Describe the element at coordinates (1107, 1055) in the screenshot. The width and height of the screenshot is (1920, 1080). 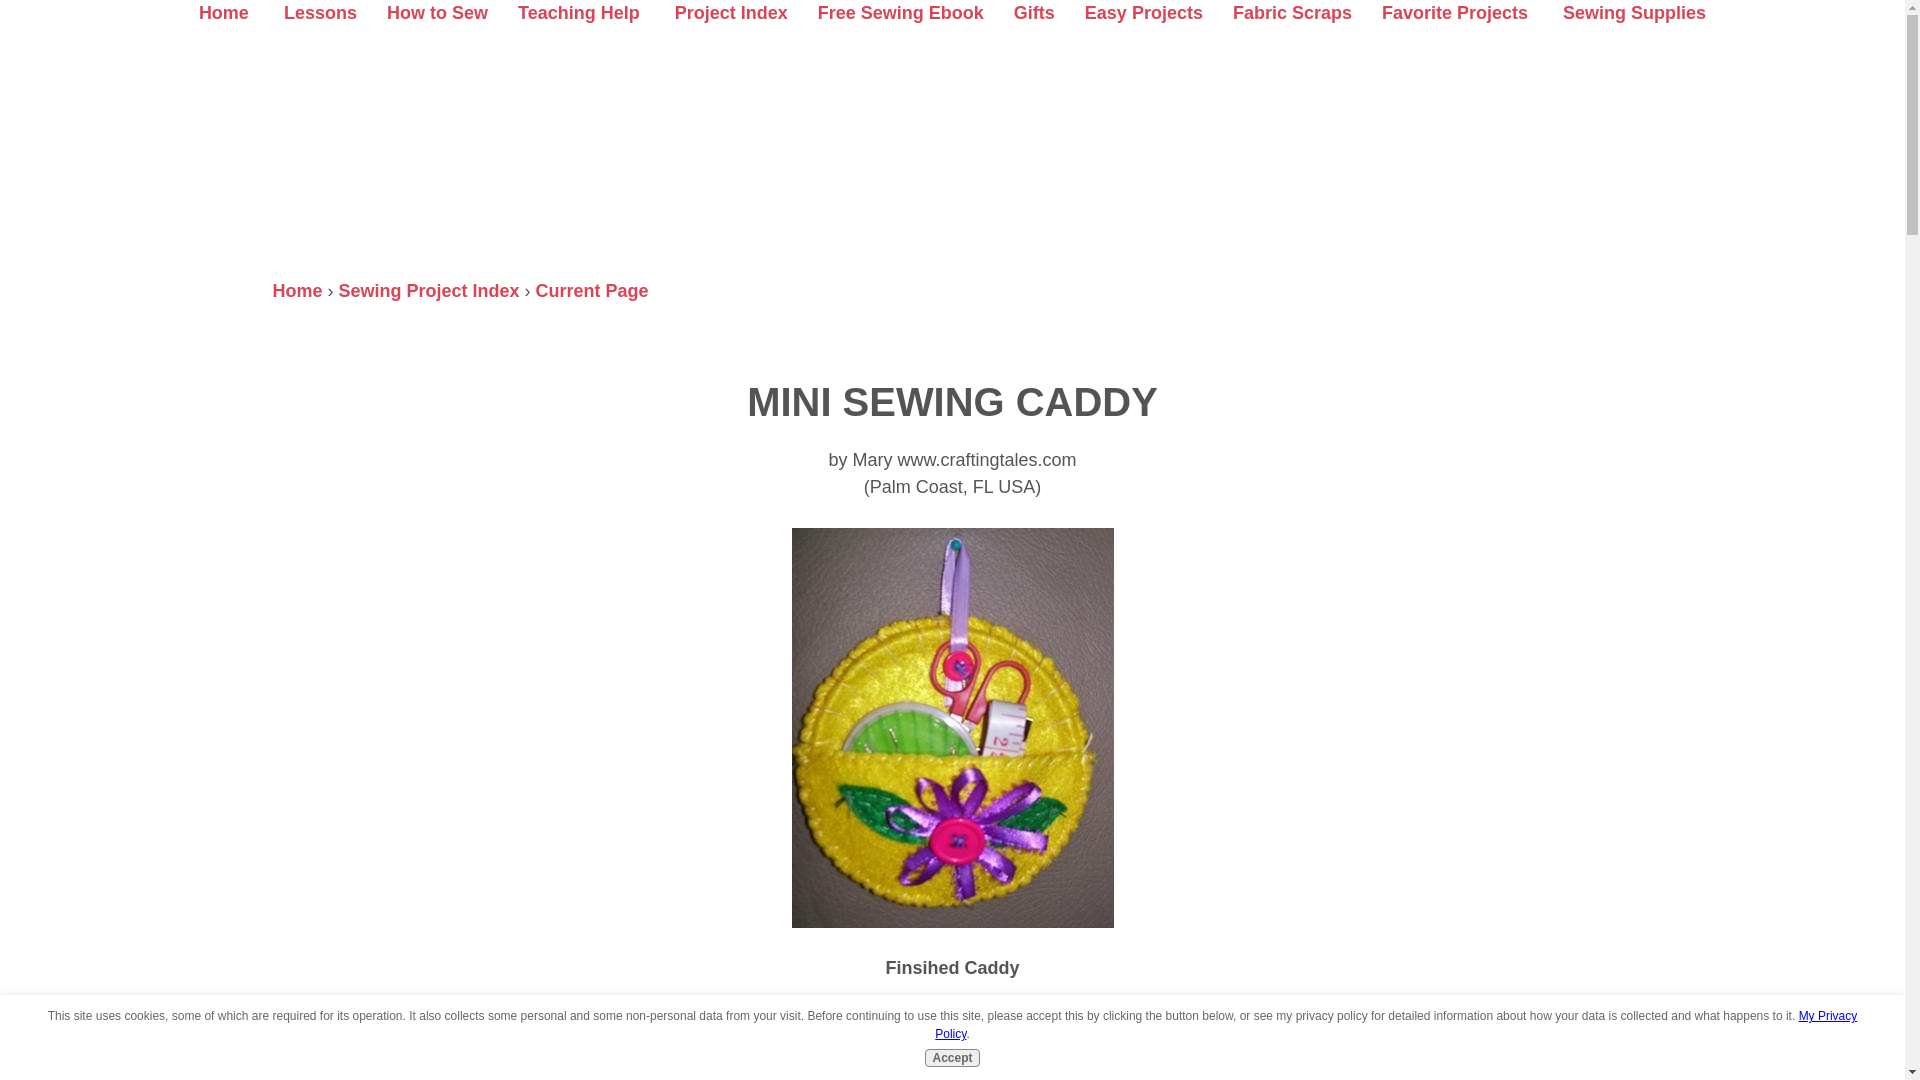
I see `Scissor Placement` at that location.